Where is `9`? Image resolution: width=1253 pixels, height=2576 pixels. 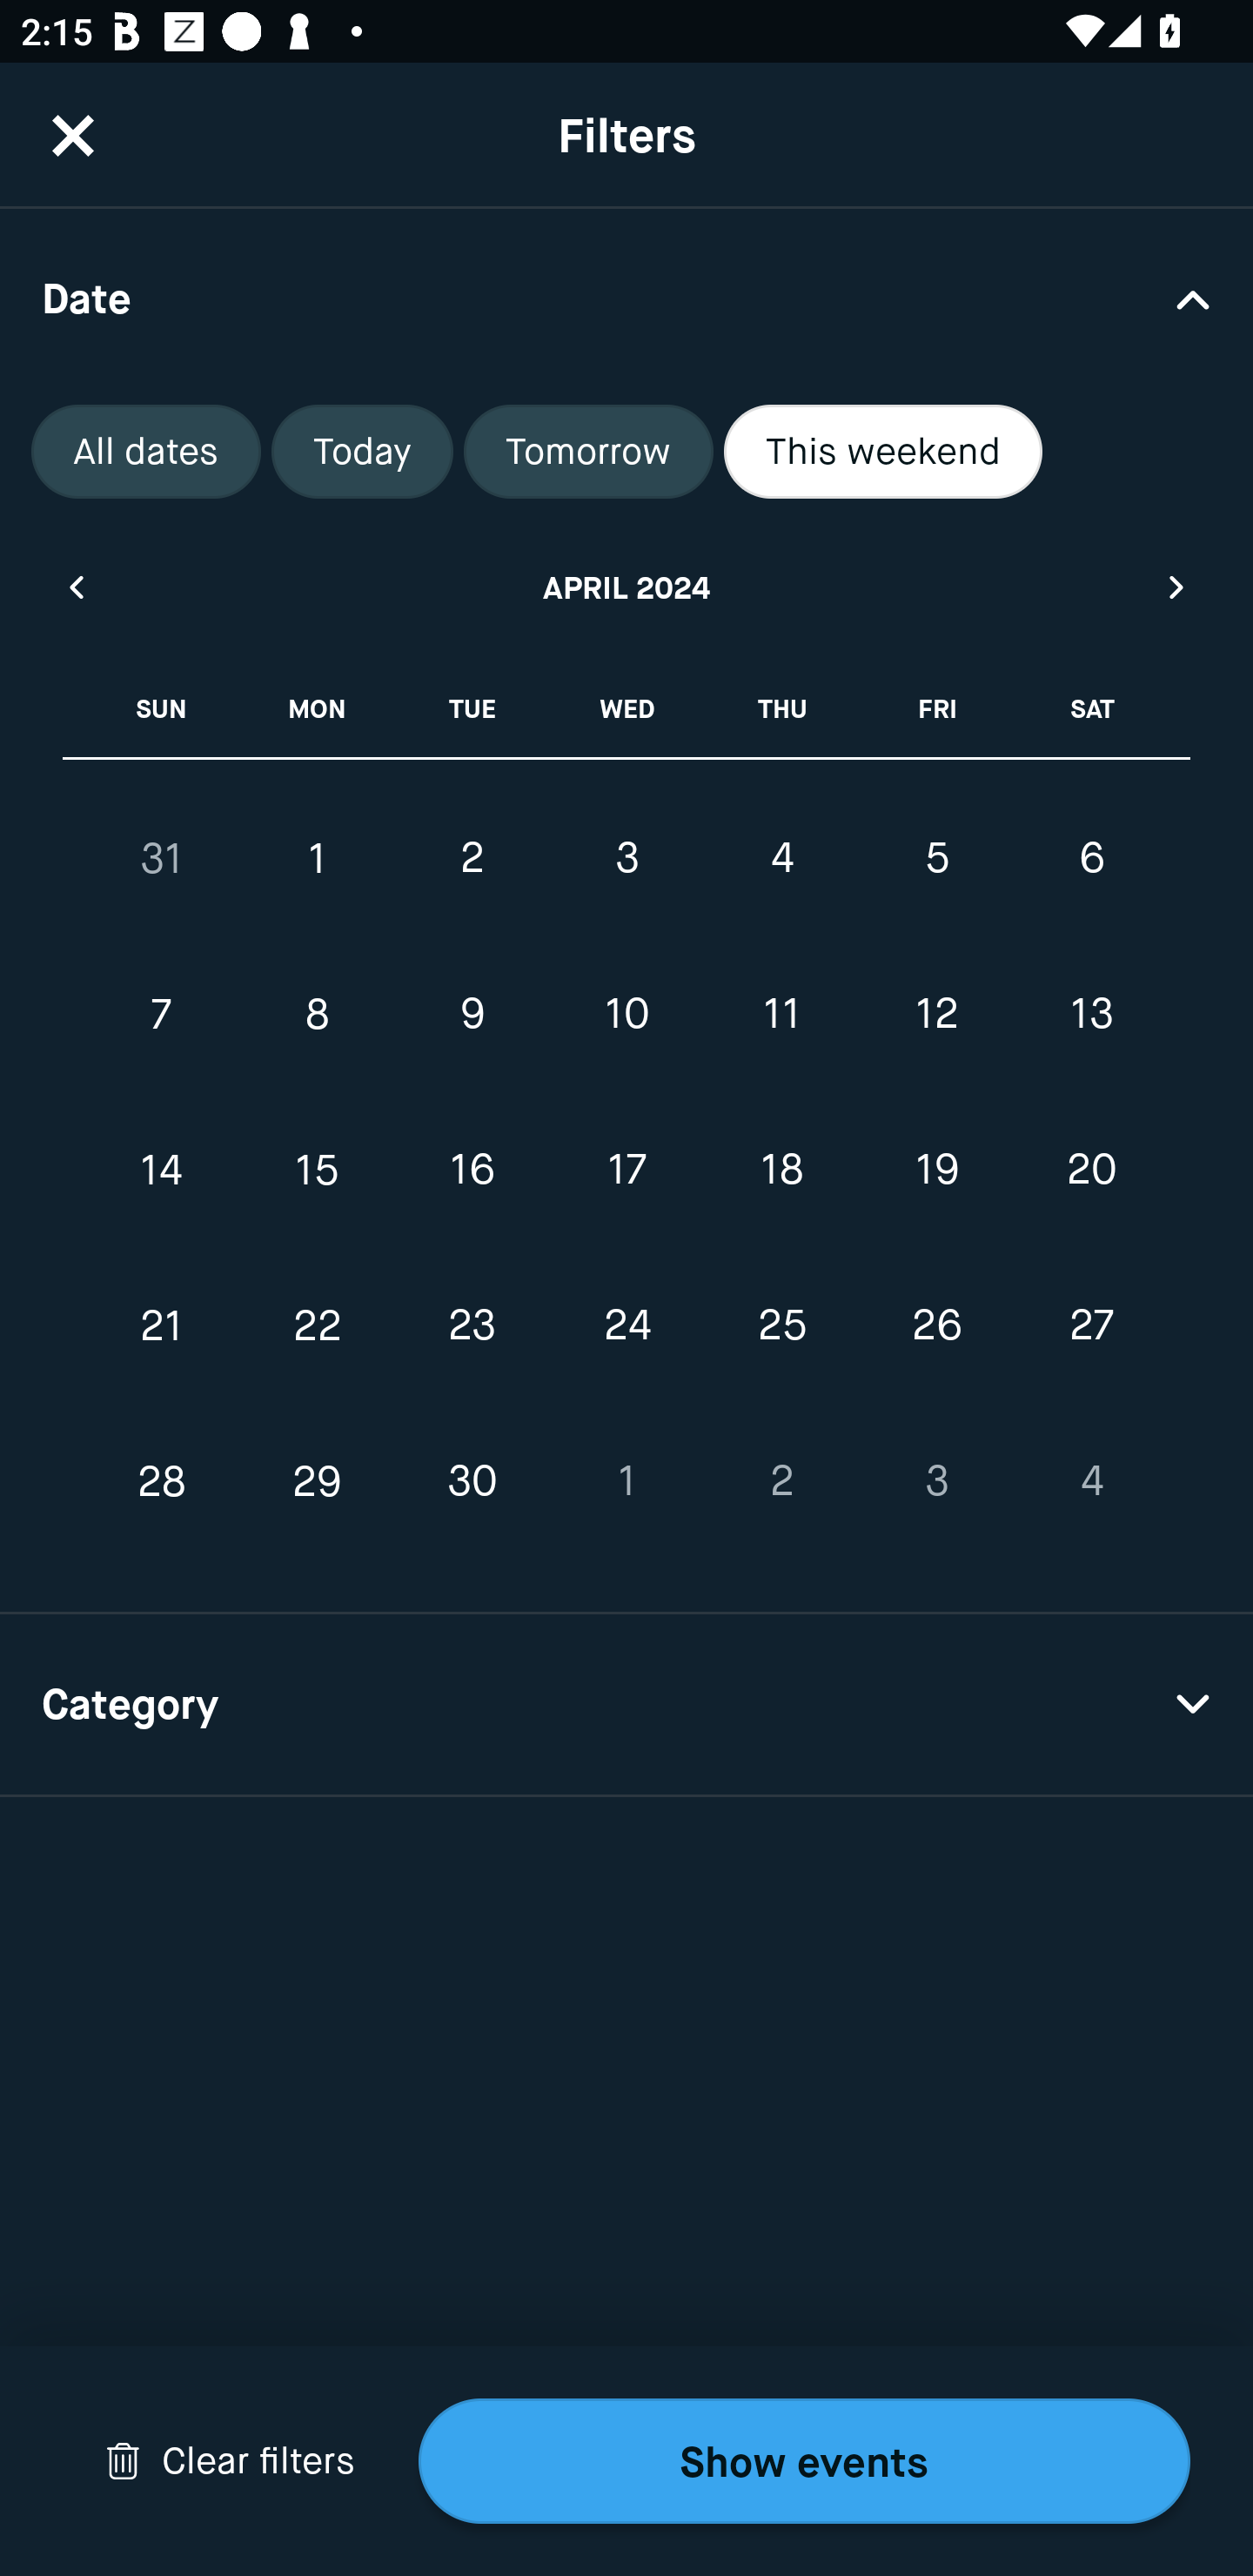 9 is located at coordinates (472, 1015).